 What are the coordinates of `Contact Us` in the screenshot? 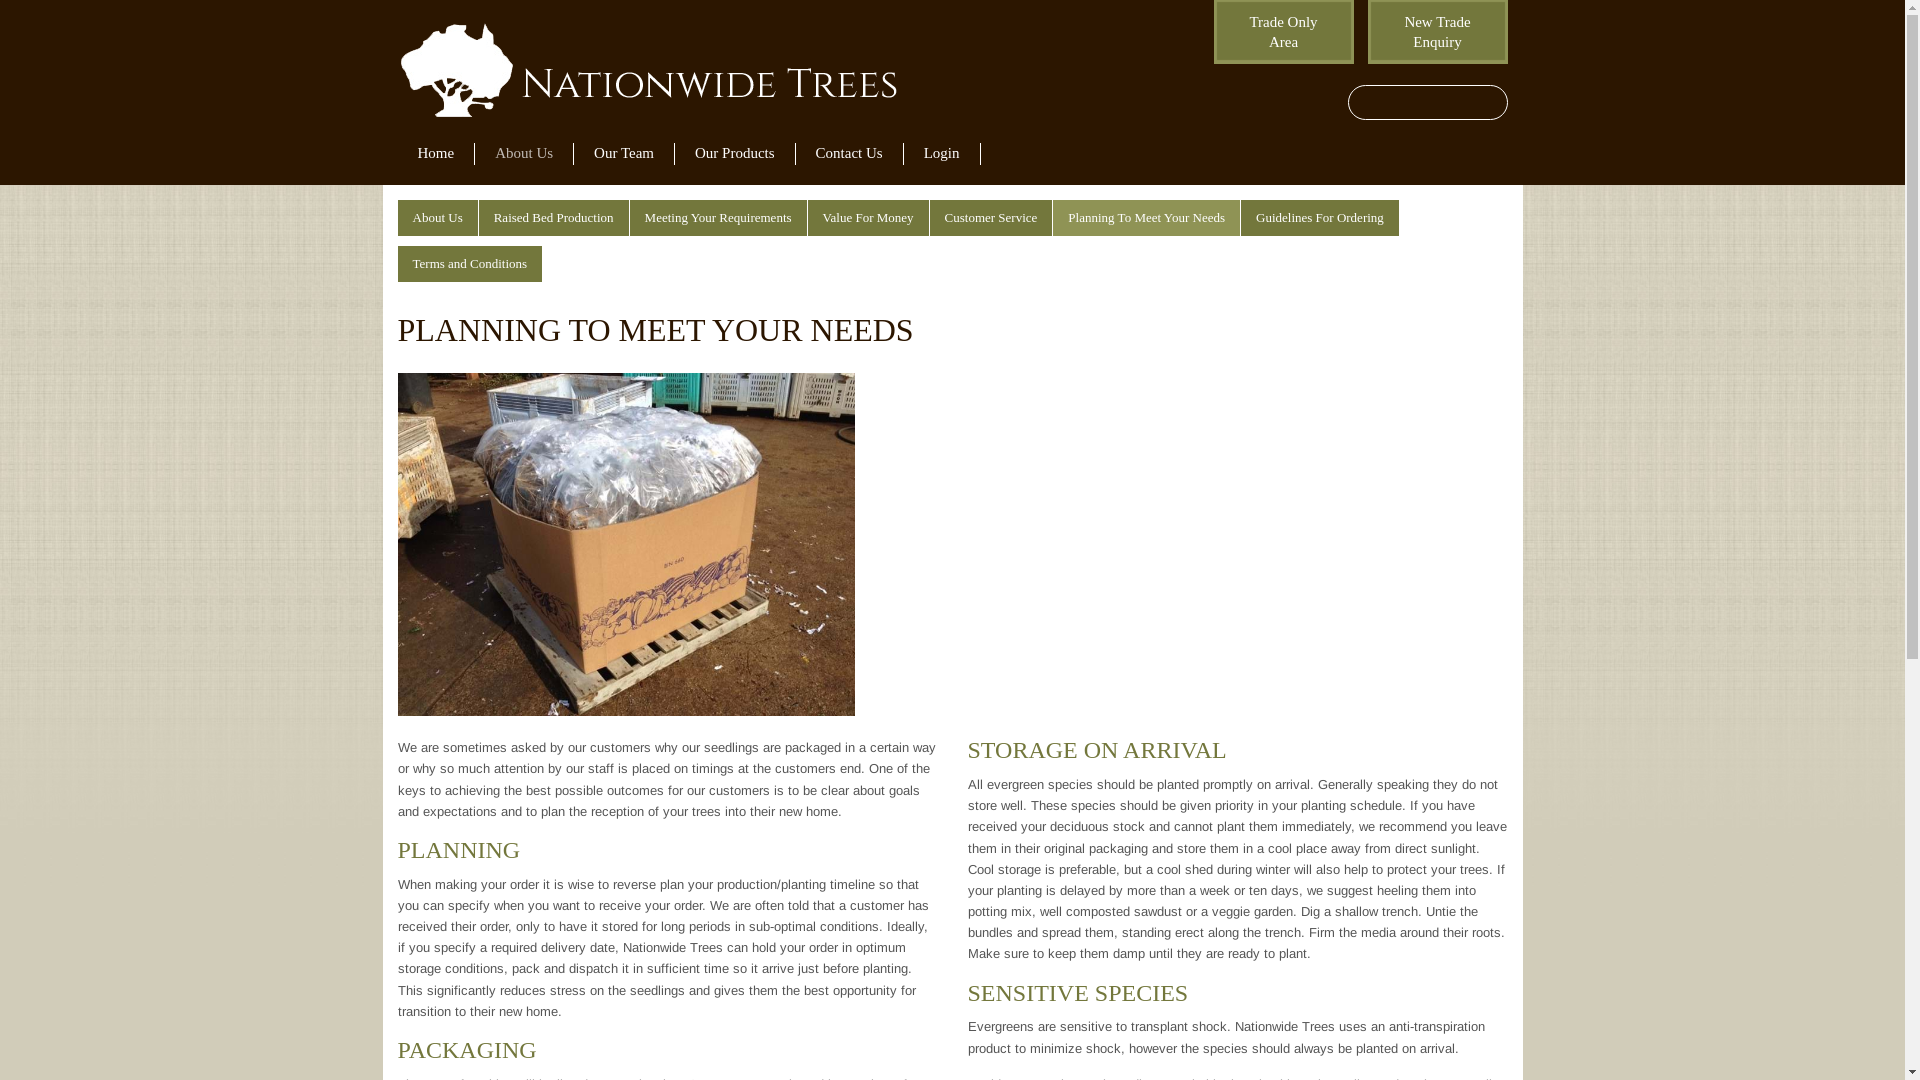 It's located at (850, 154).